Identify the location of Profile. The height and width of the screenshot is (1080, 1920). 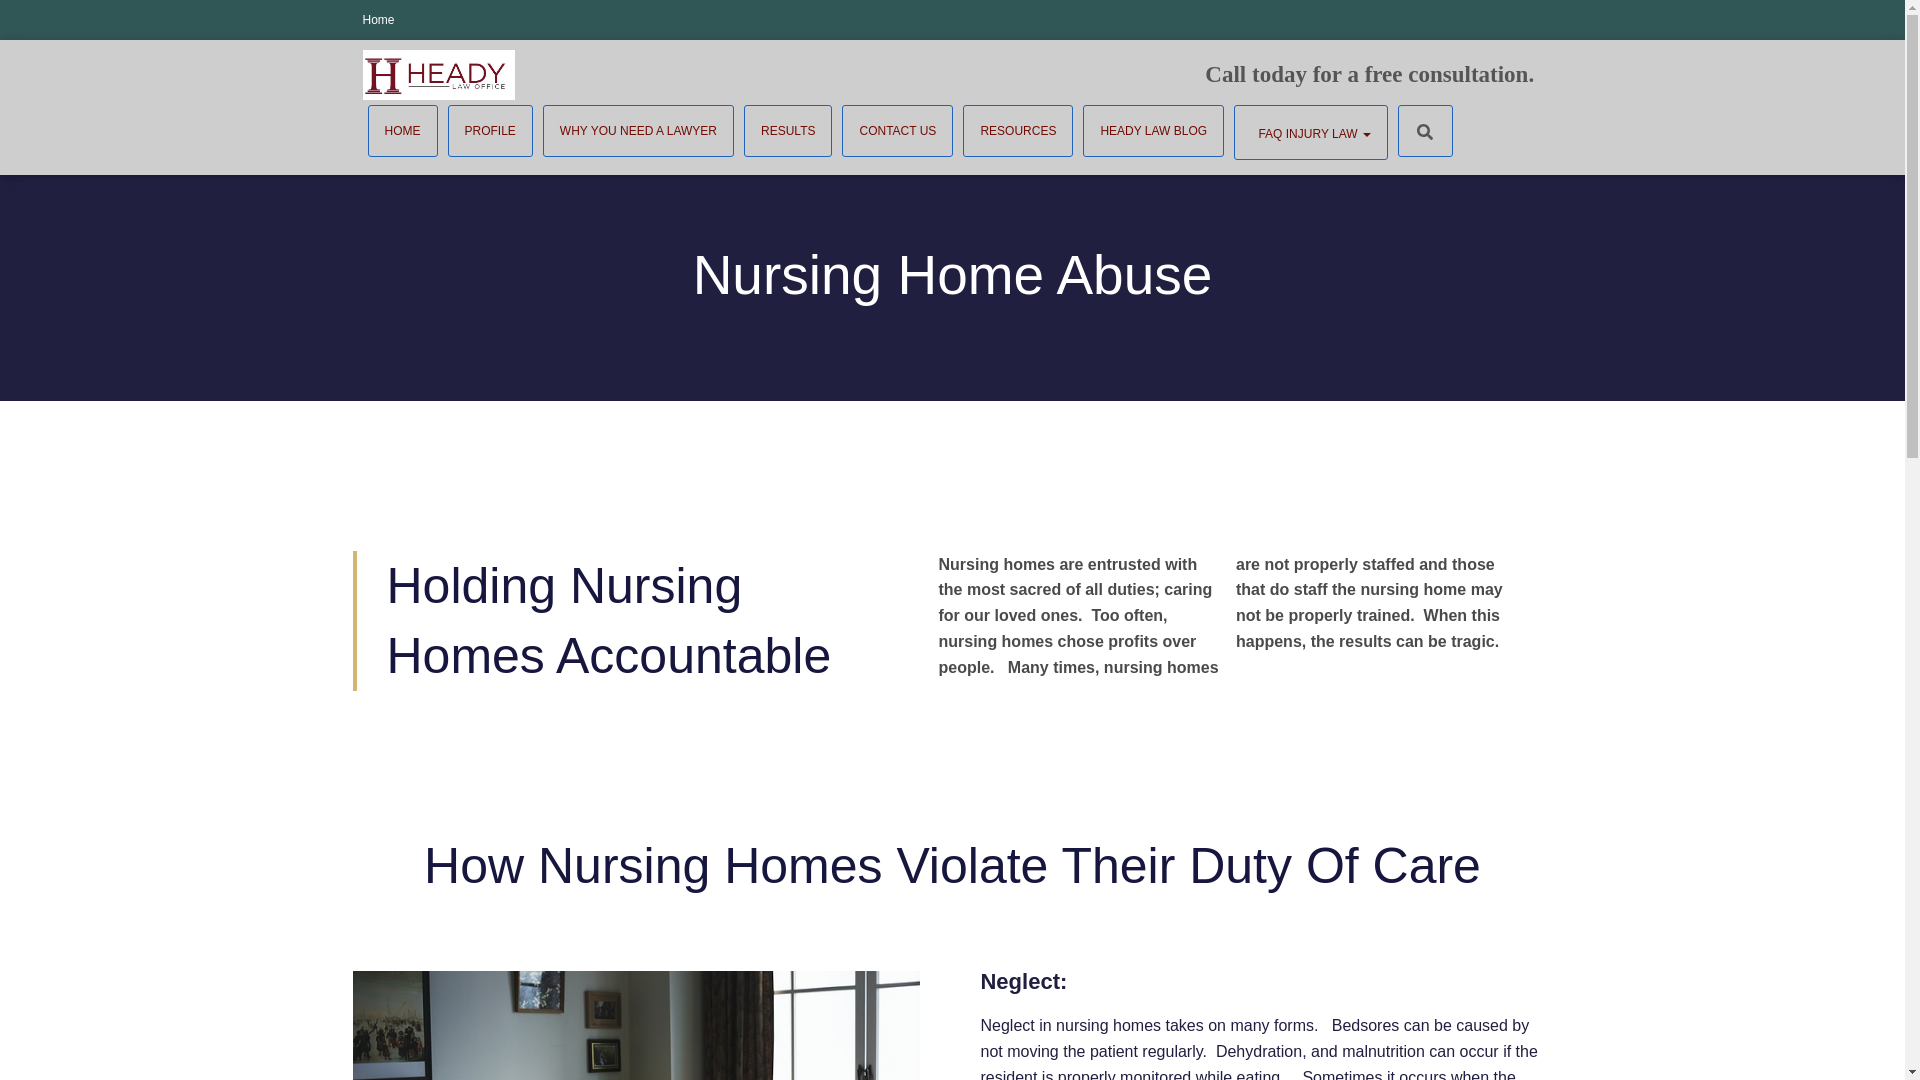
(490, 130).